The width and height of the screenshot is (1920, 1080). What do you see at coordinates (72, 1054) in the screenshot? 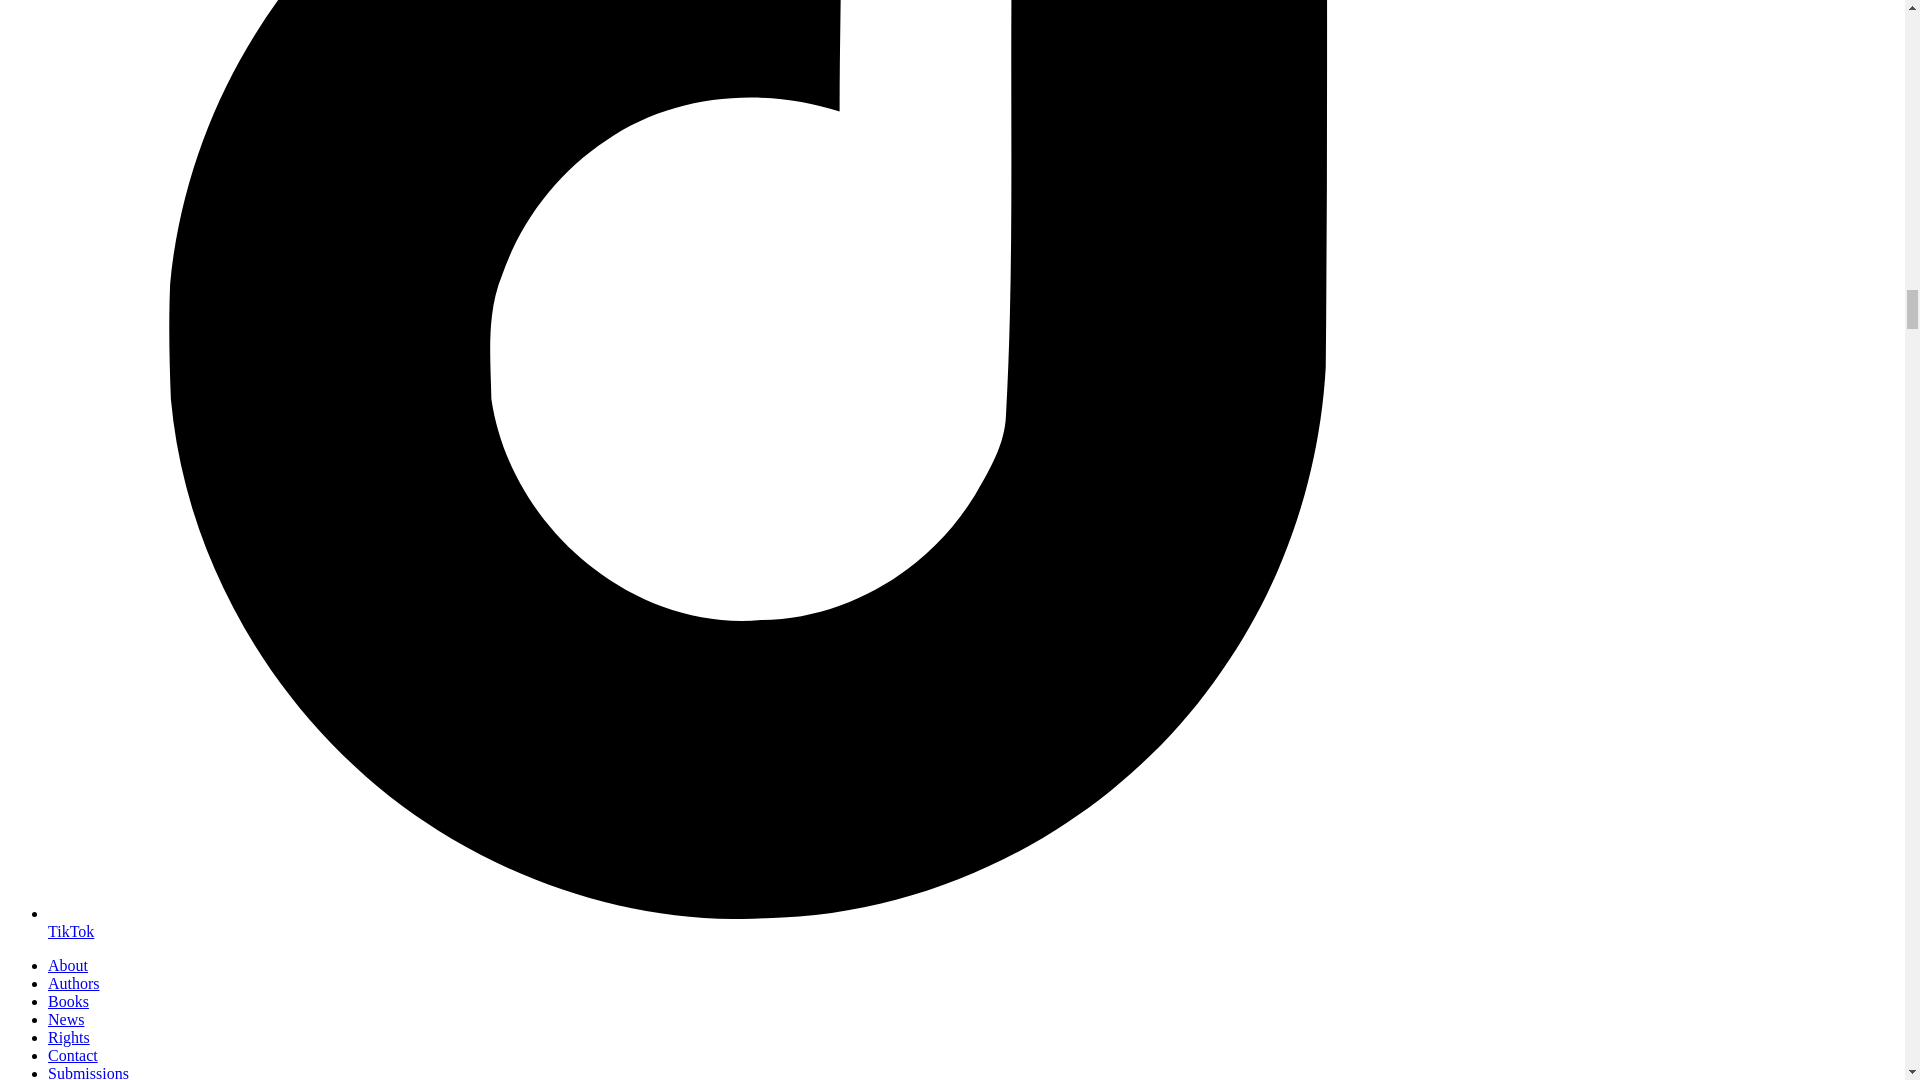
I see `Contact` at bounding box center [72, 1054].